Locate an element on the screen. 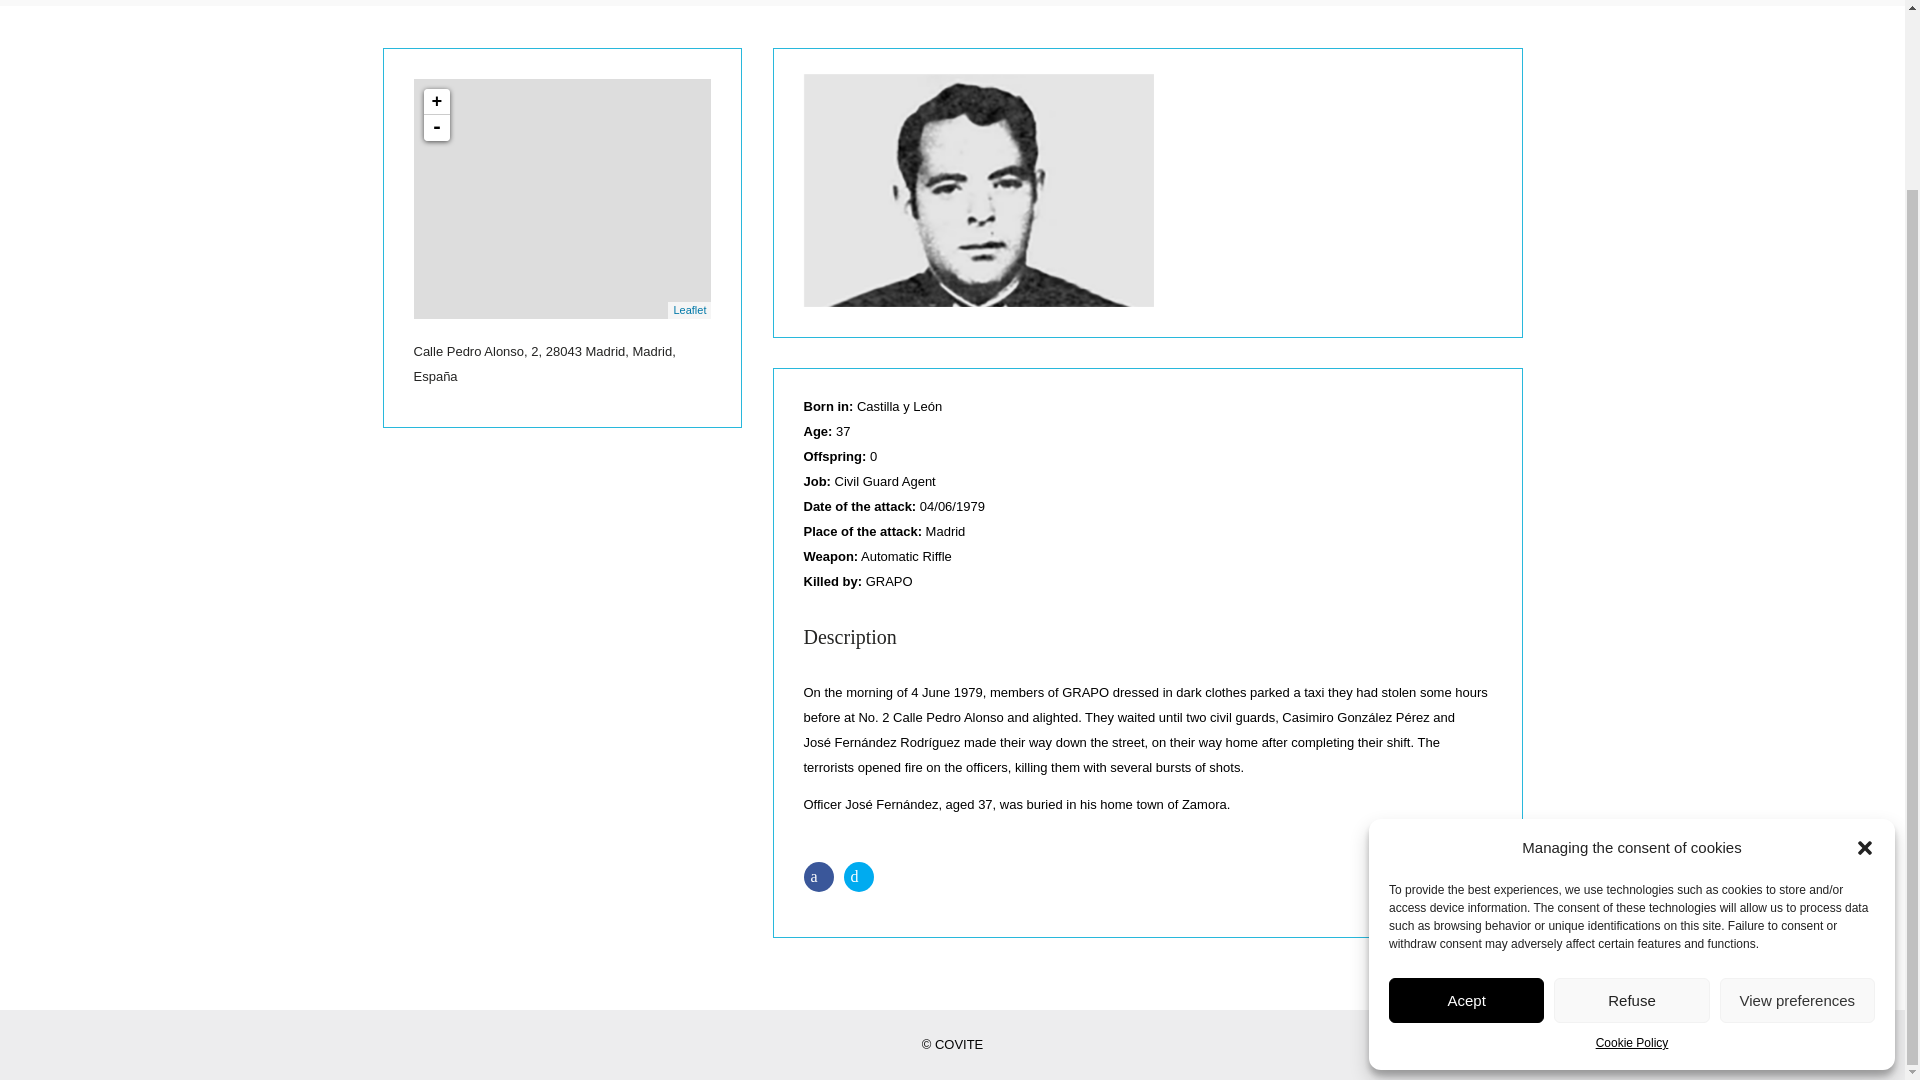 Image resolution: width=1920 pixels, height=1080 pixels. Acept is located at coordinates (1466, 784).